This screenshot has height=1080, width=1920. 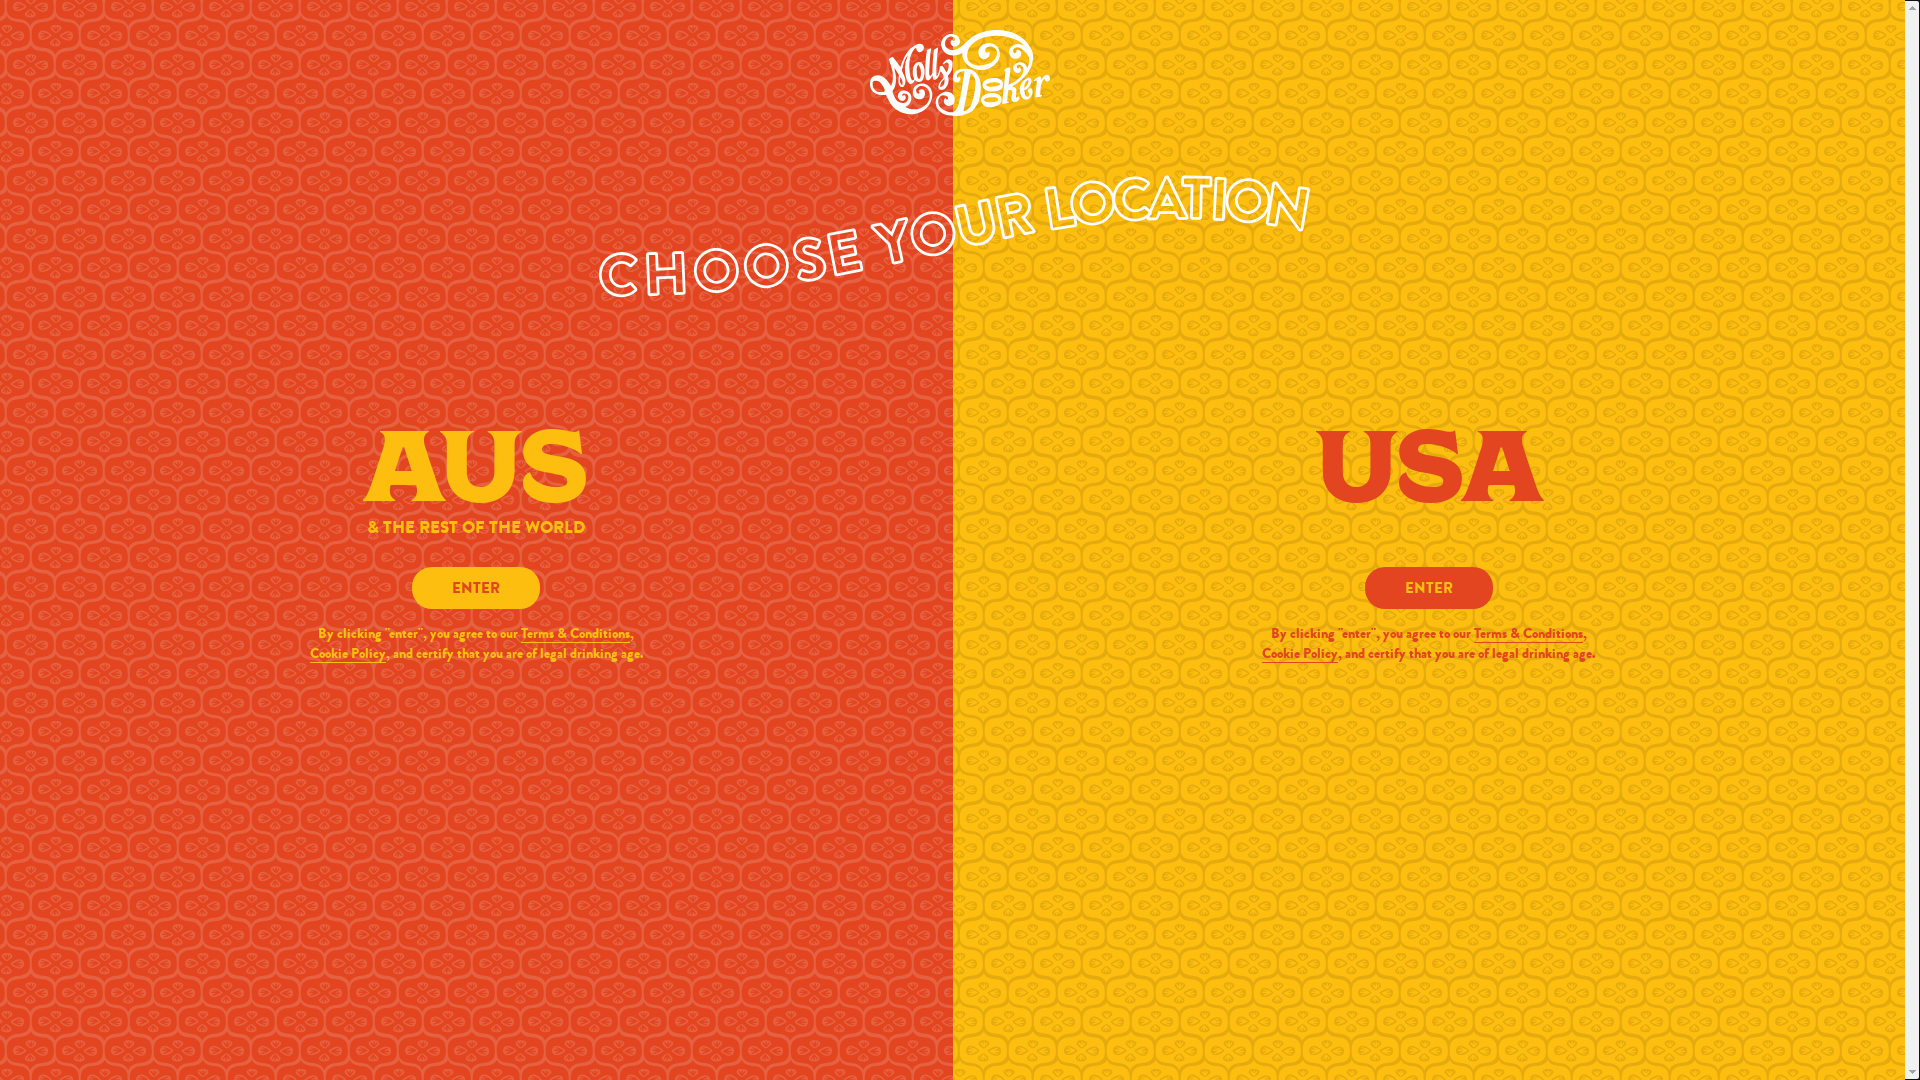 What do you see at coordinates (526, 926) in the screenshot?
I see `Privacy Policy` at bounding box center [526, 926].